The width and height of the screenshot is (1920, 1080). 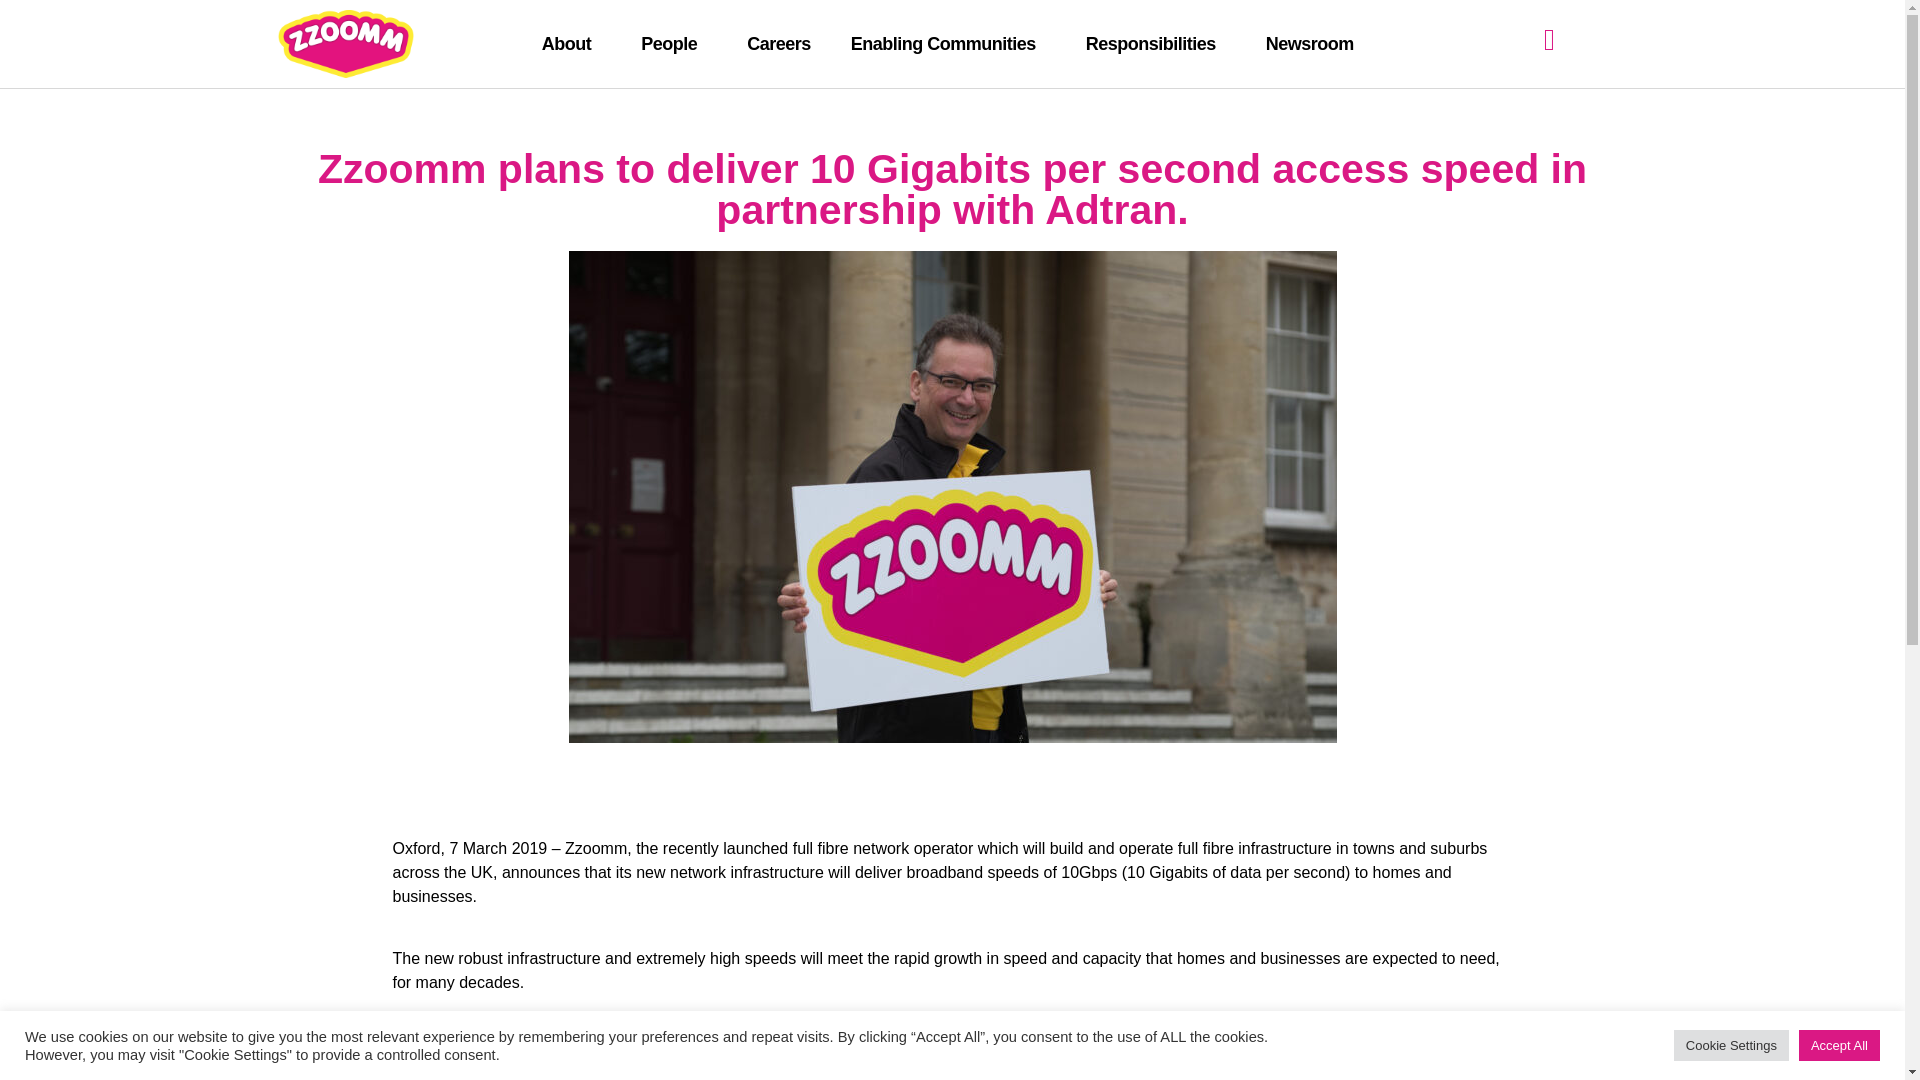 I want to click on Responsibilities, so click(x=1156, y=43).